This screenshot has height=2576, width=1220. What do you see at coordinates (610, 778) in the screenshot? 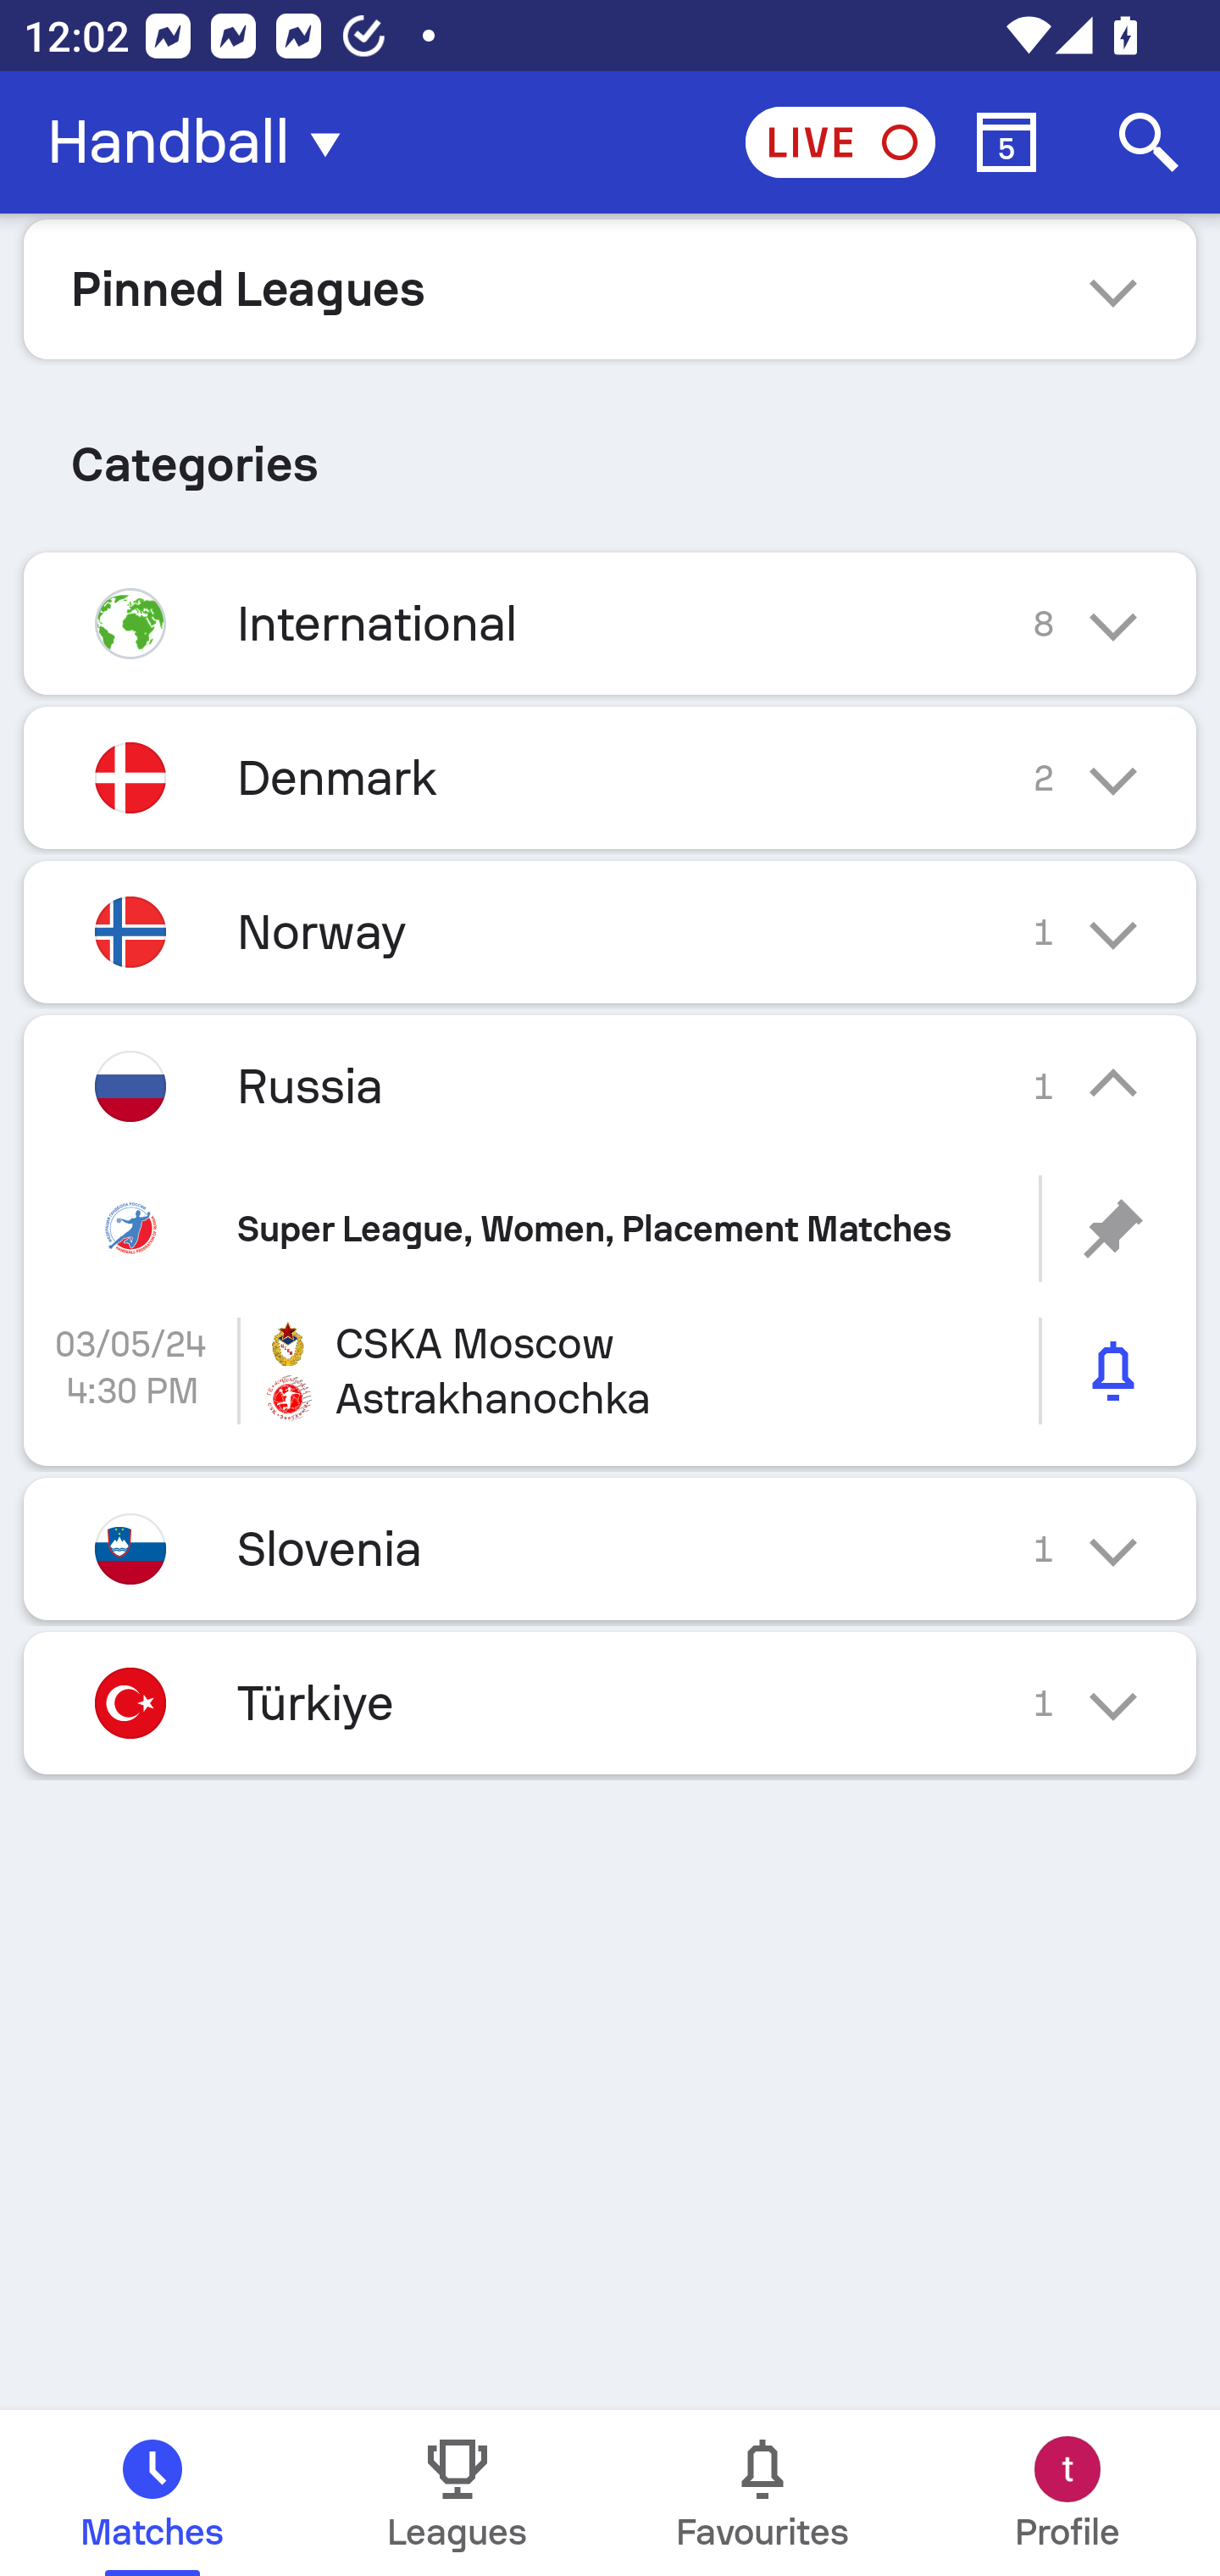
I see `Denmark 2` at bounding box center [610, 778].